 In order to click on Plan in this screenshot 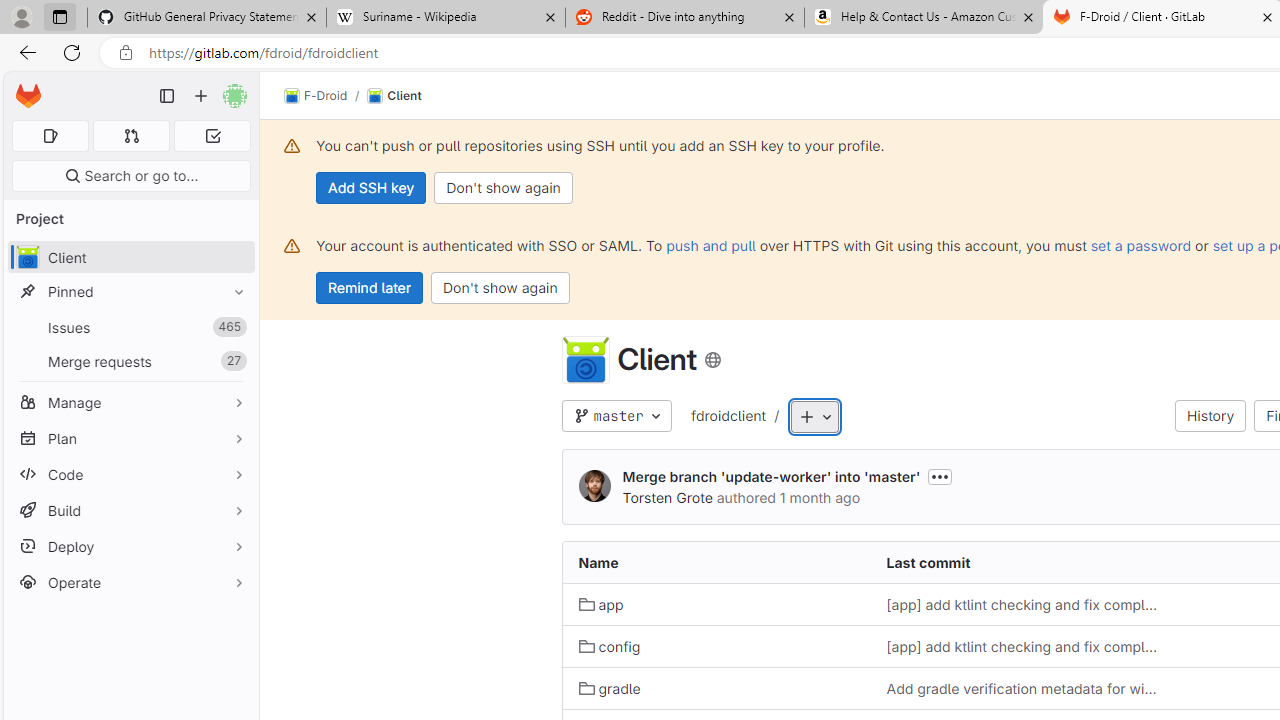, I will do `click(130, 438)`.